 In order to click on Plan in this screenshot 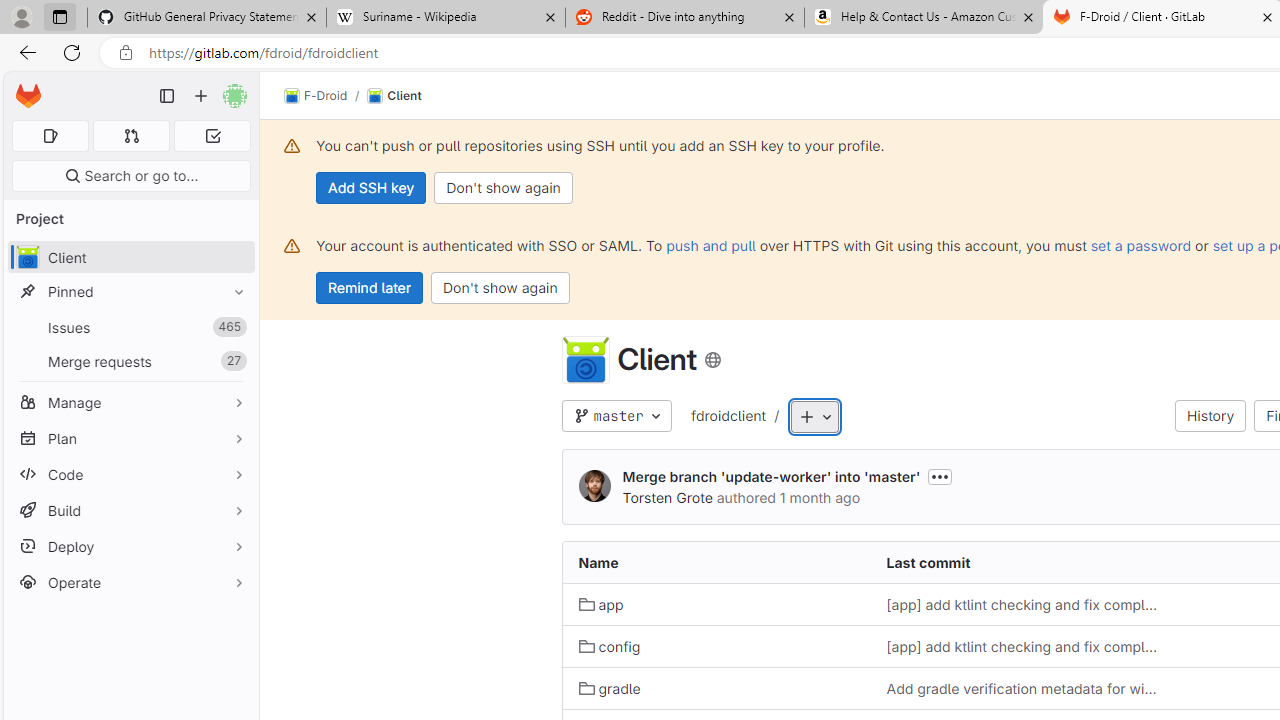, I will do `click(130, 438)`.